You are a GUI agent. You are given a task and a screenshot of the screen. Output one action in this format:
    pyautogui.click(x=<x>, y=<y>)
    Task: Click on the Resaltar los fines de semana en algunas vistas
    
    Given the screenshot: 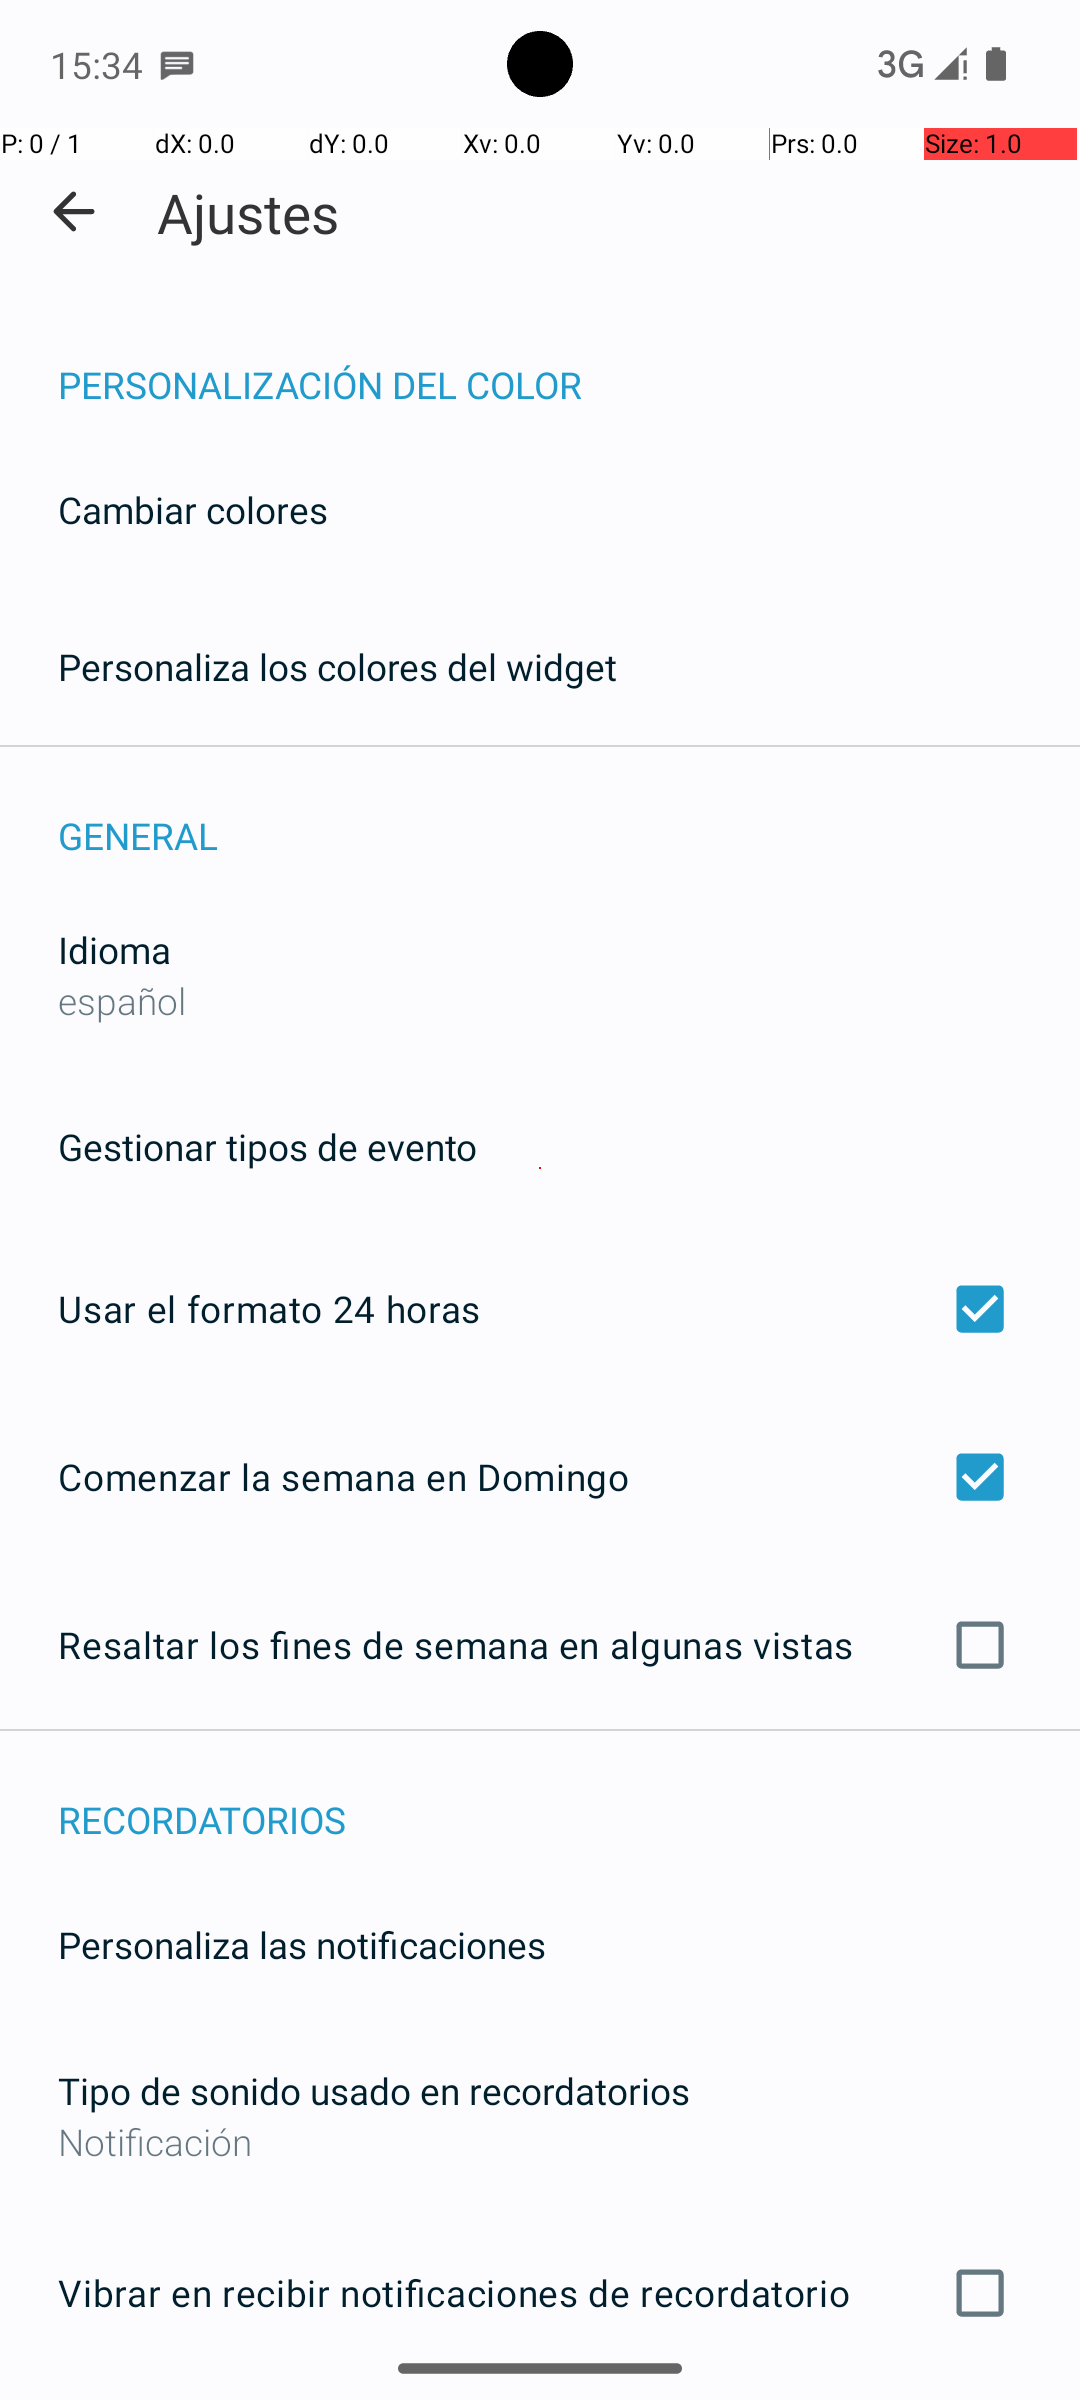 What is the action you would take?
    pyautogui.click(x=540, y=1645)
    